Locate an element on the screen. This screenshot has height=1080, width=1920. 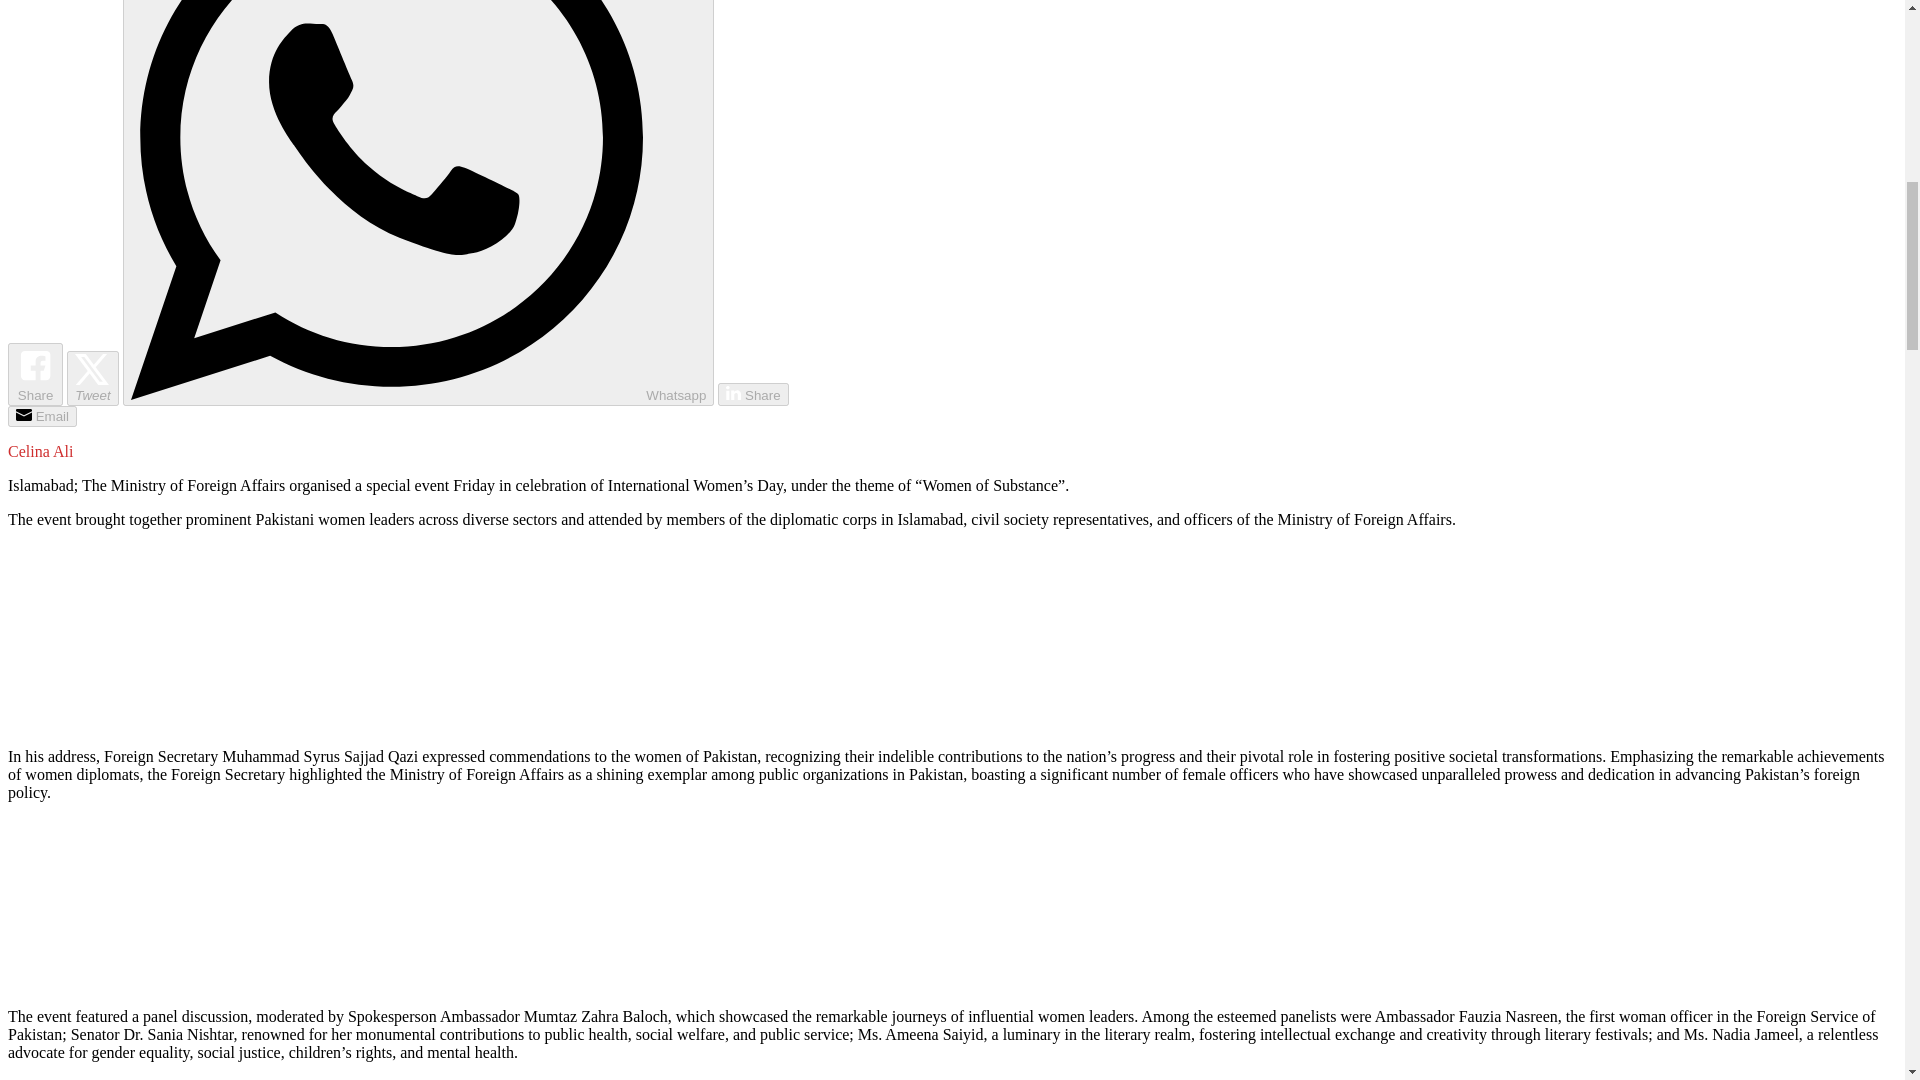
Email is located at coordinates (42, 416).